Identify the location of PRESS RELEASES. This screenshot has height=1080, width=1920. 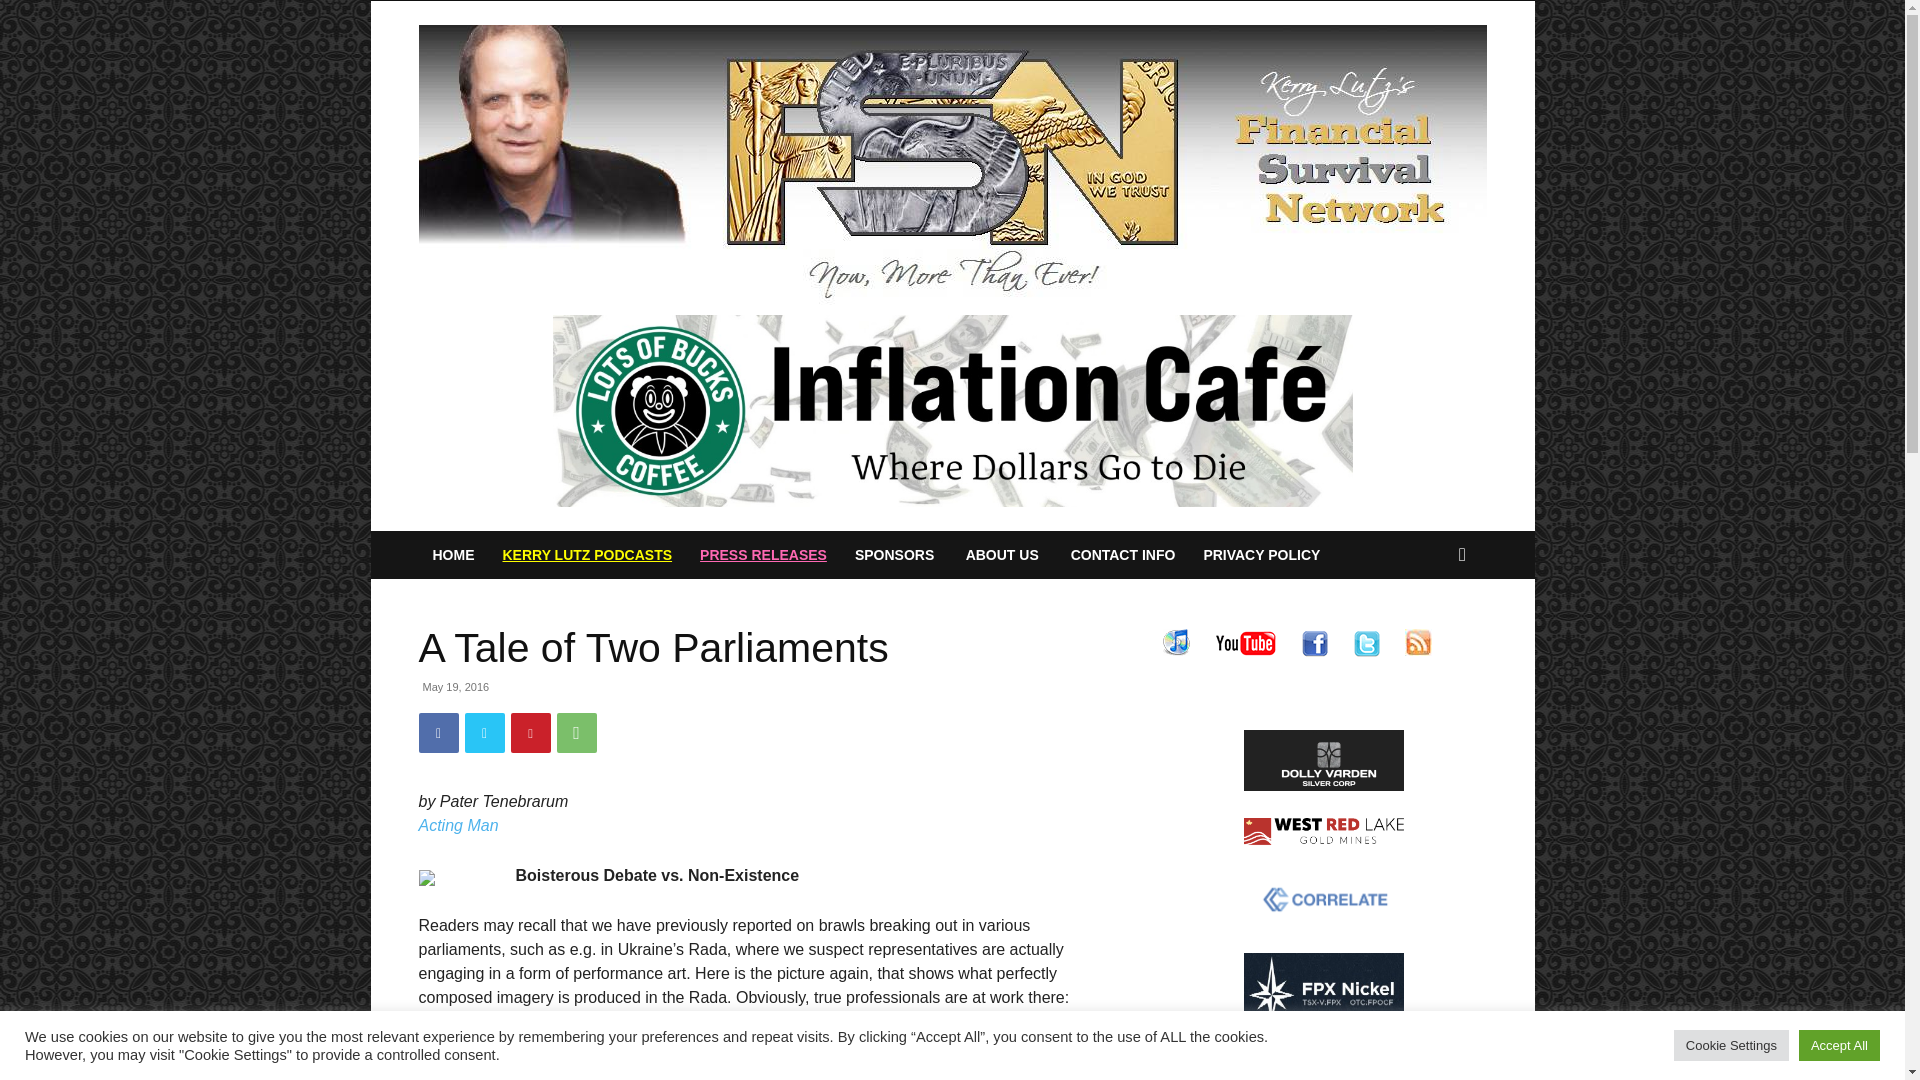
(762, 554).